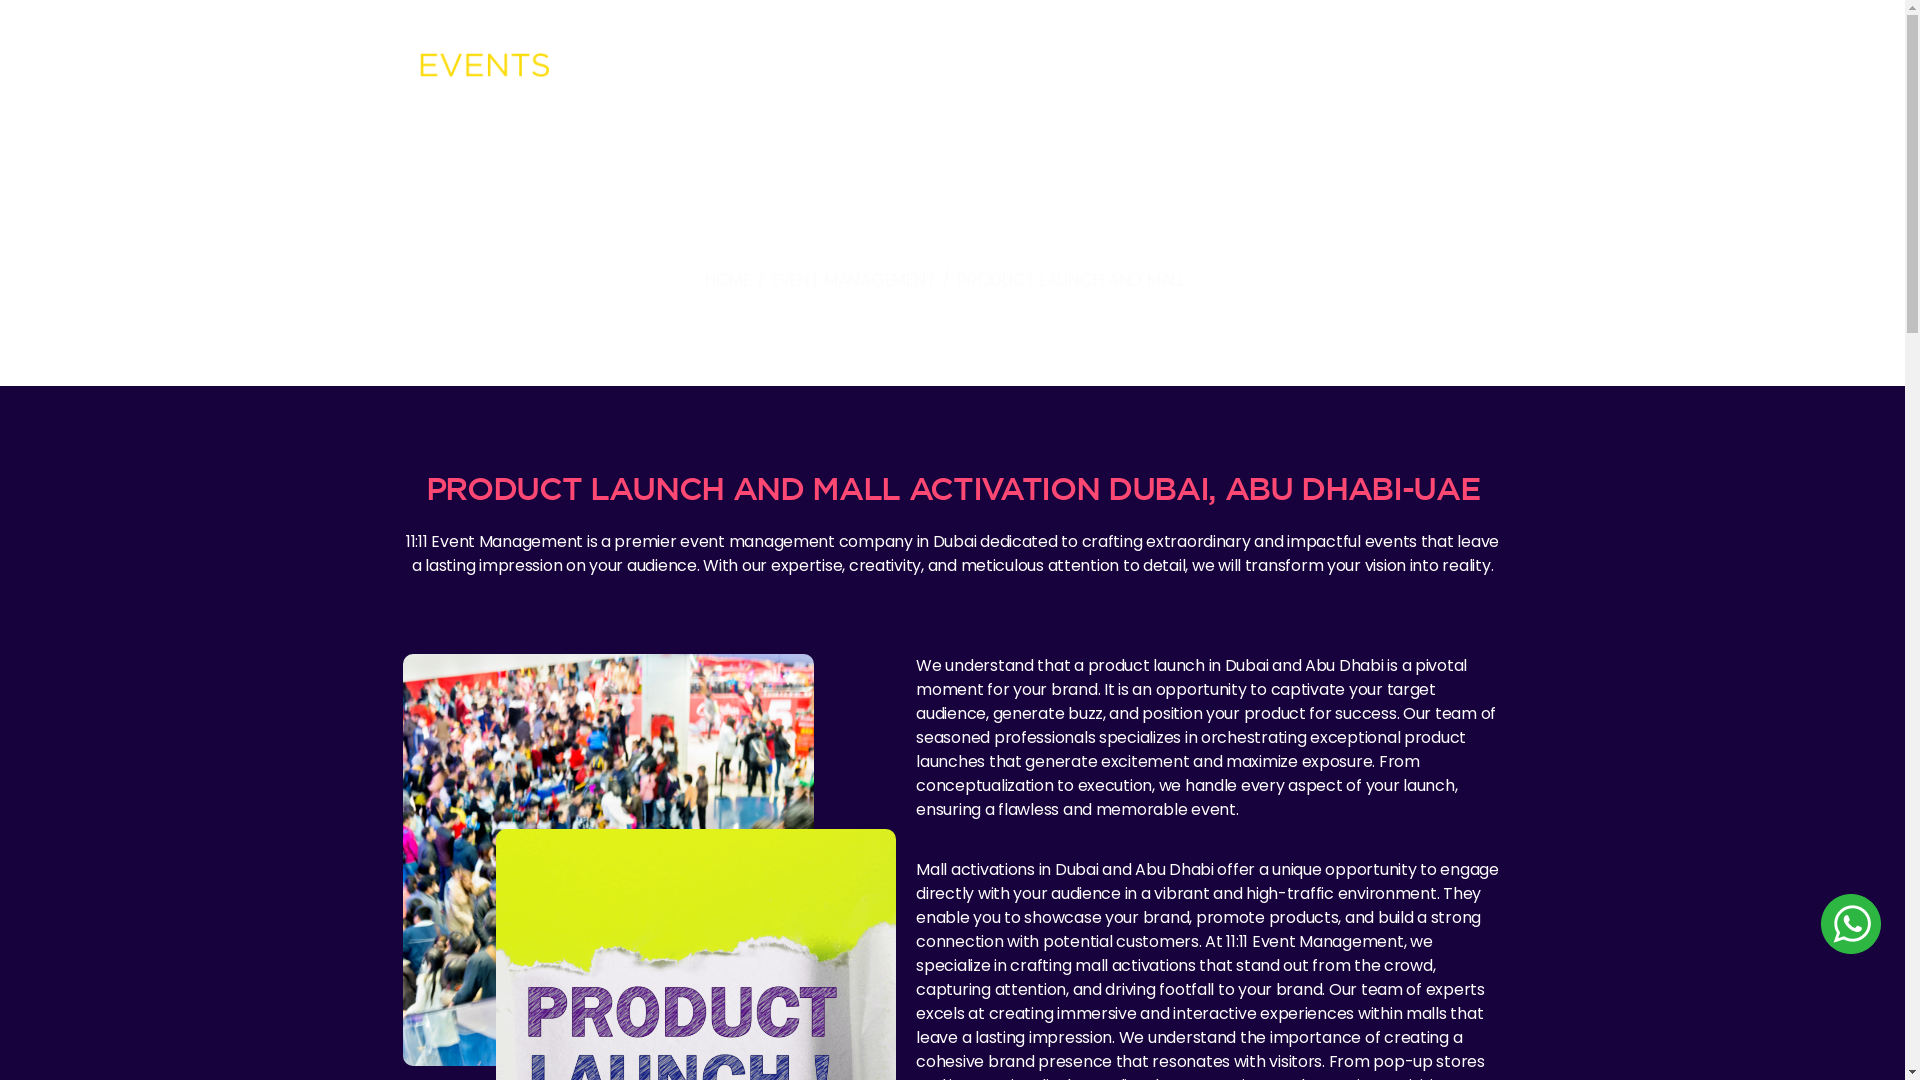  What do you see at coordinates (1315, 66) in the screenshot?
I see `Contact Us` at bounding box center [1315, 66].